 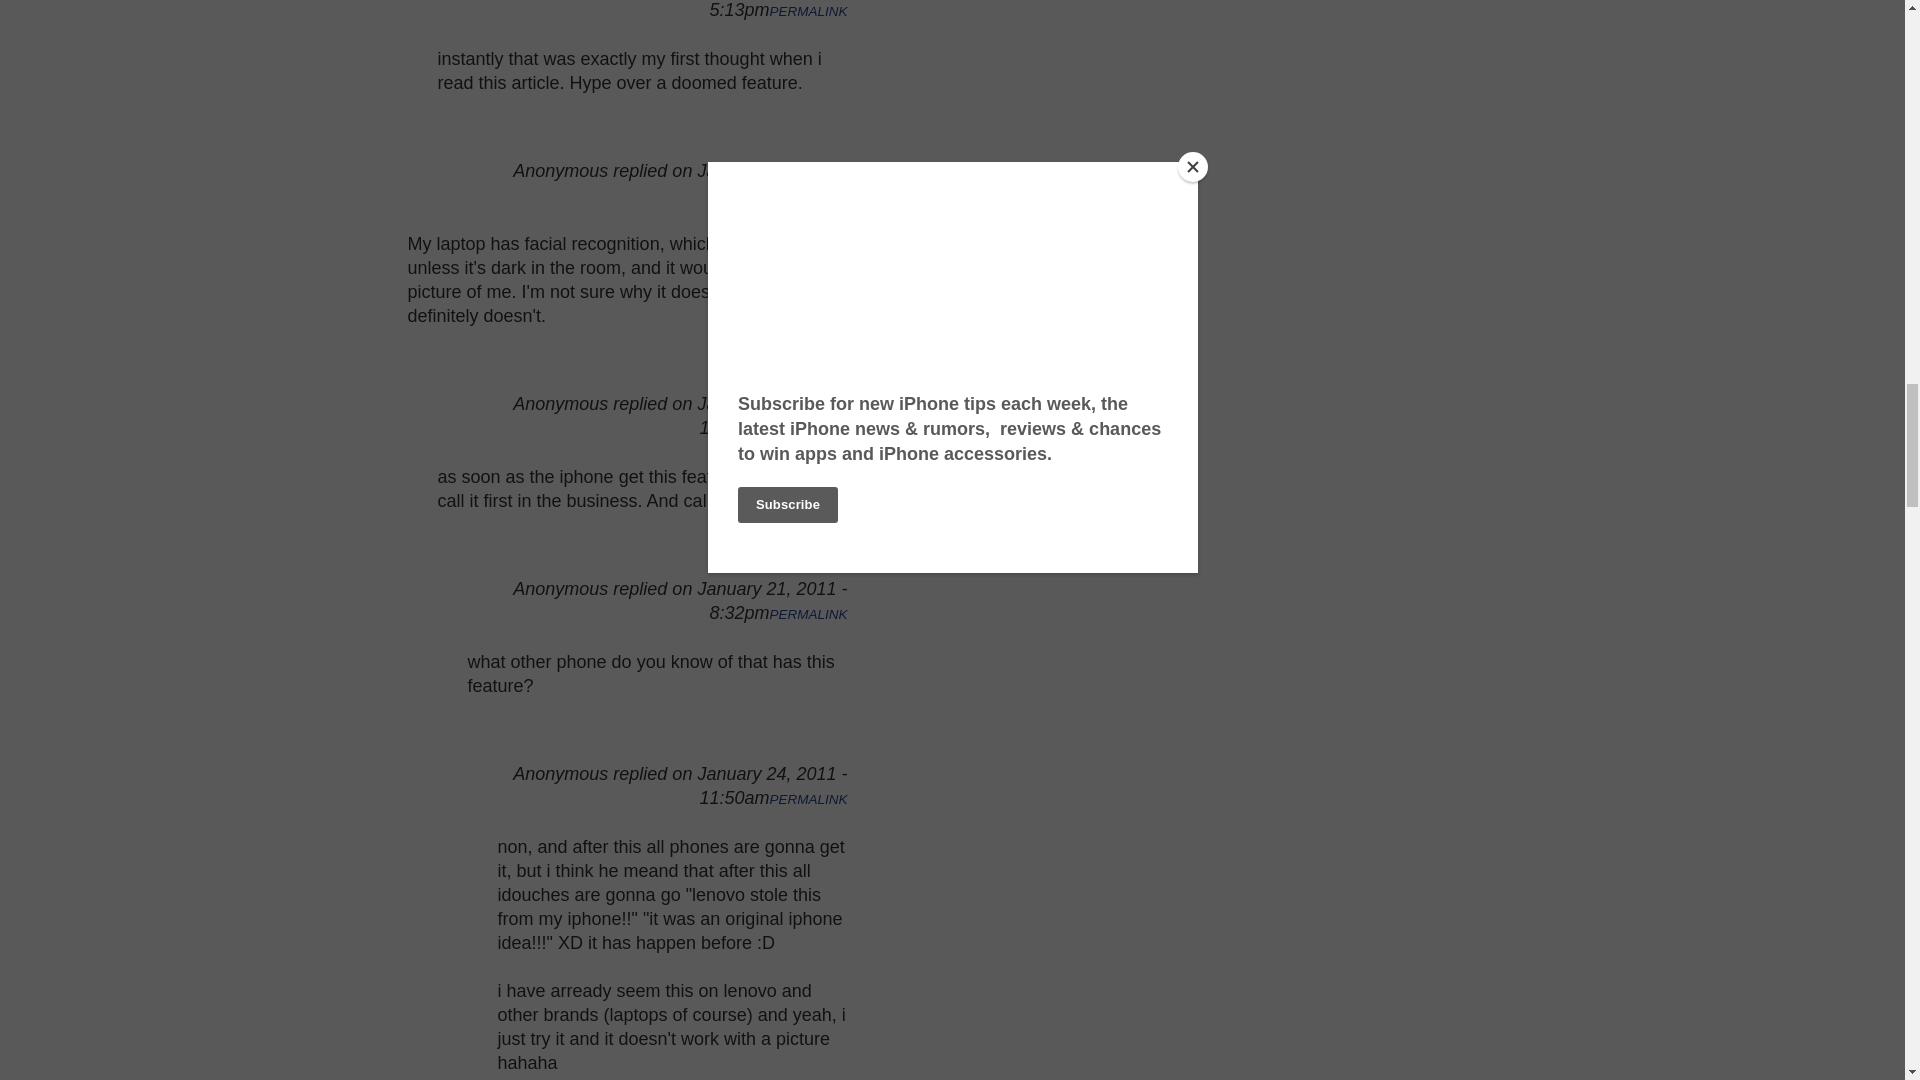 What do you see at coordinates (808, 798) in the screenshot?
I see `PERMALINK` at bounding box center [808, 798].